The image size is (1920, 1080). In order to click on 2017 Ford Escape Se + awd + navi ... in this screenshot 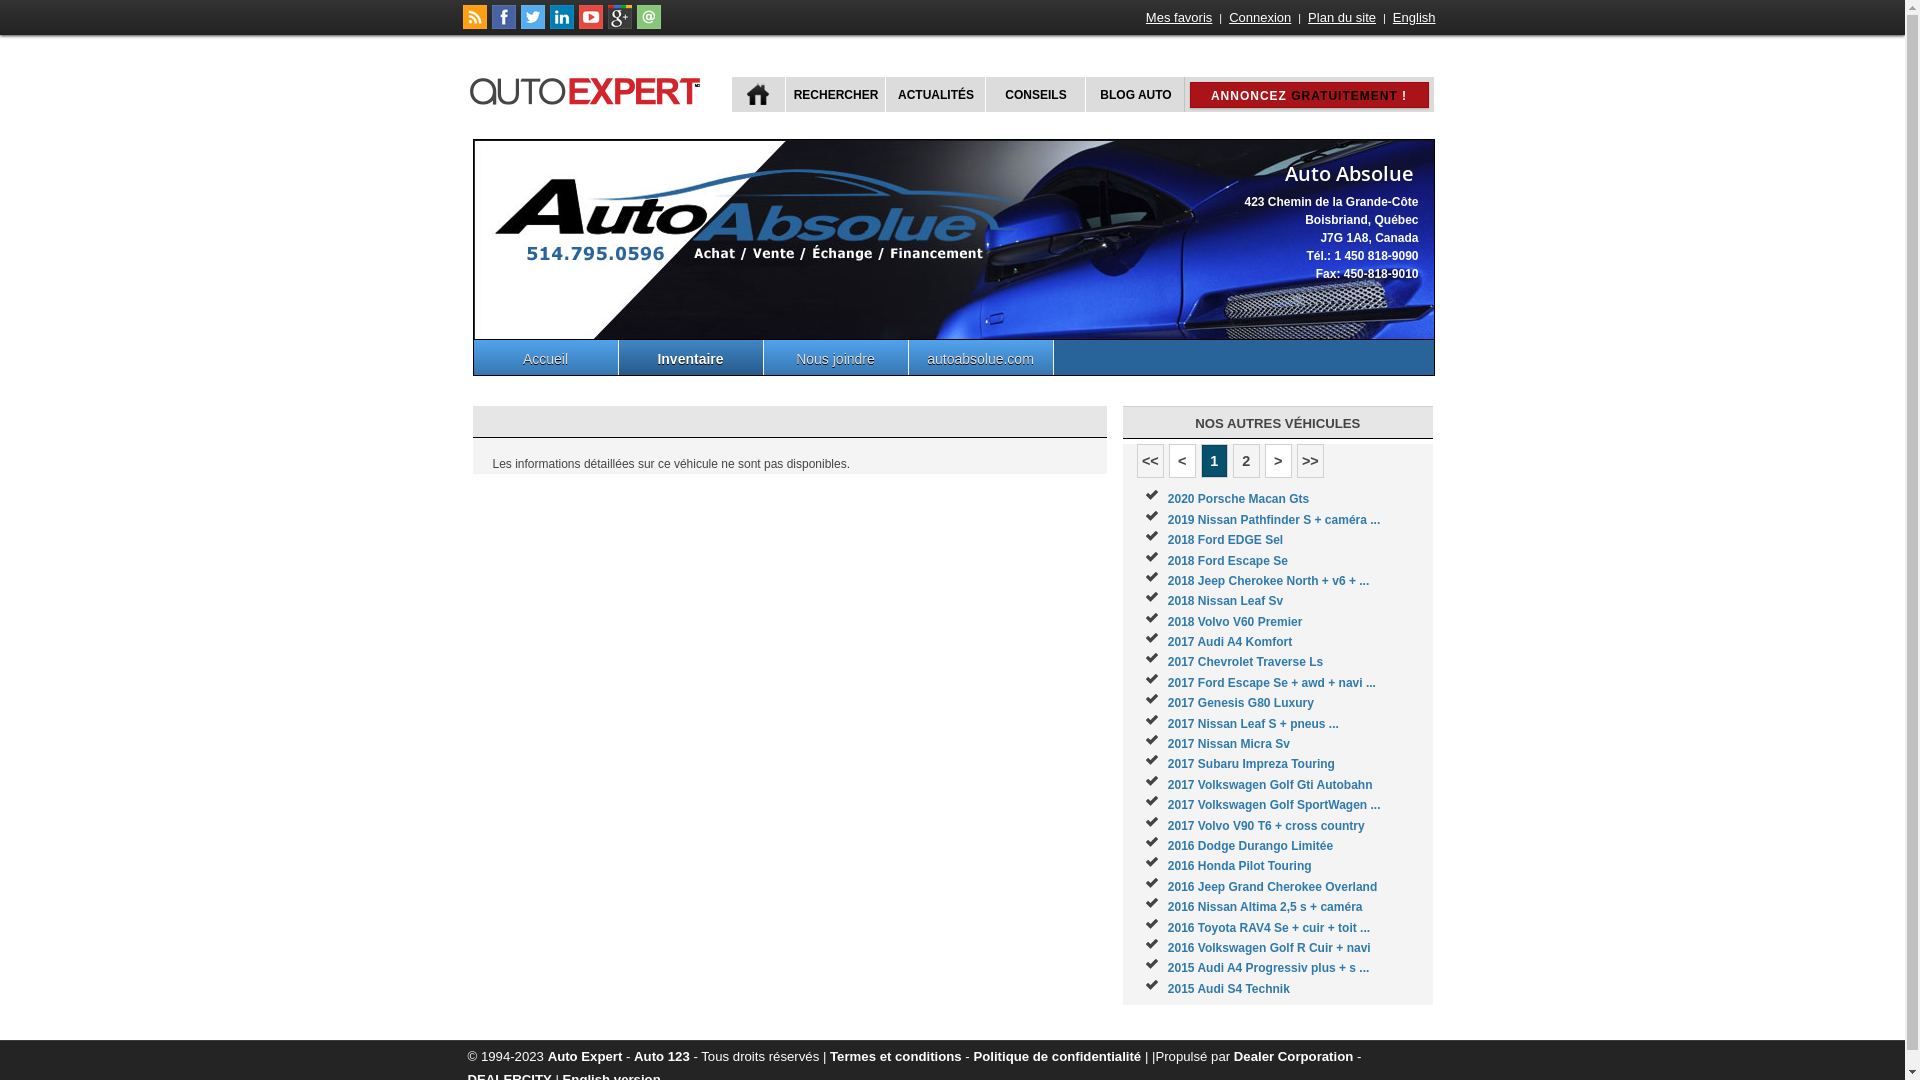, I will do `click(1272, 683)`.